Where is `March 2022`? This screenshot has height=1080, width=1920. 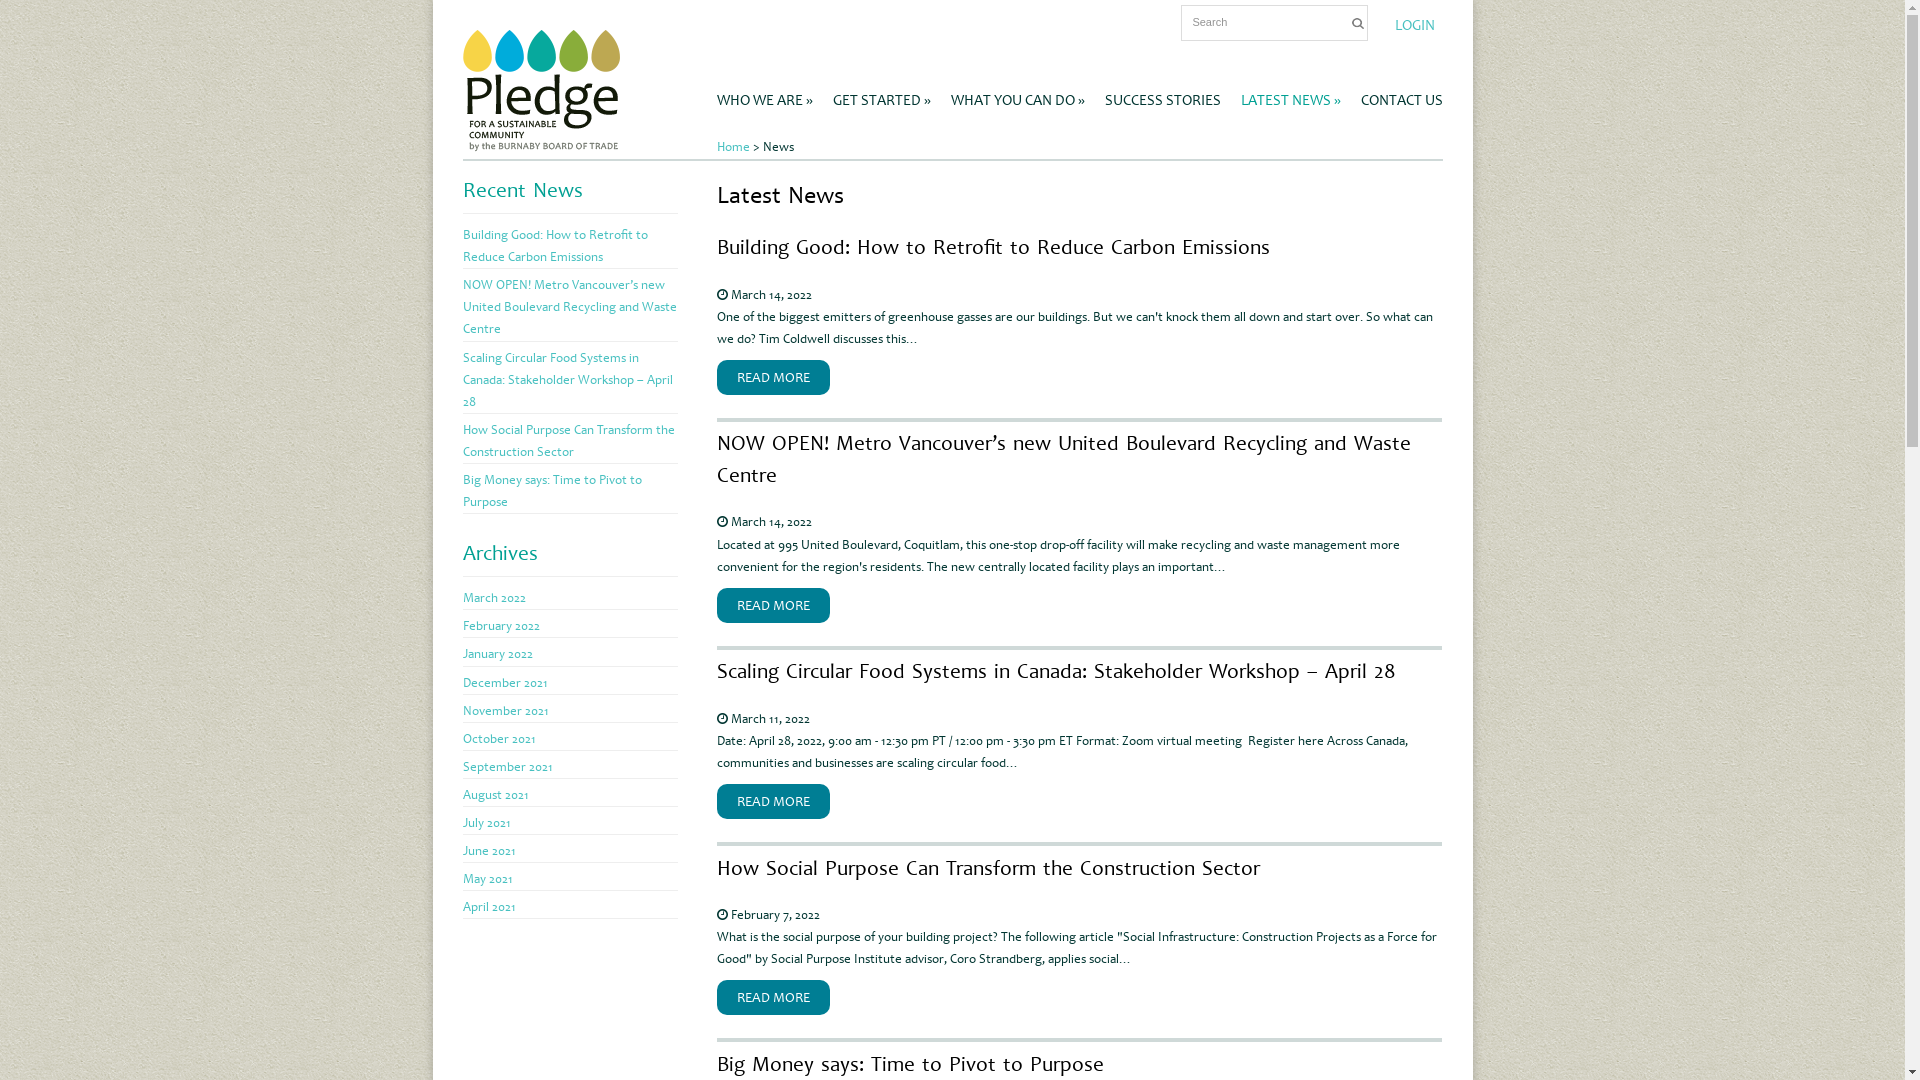 March 2022 is located at coordinates (494, 598).